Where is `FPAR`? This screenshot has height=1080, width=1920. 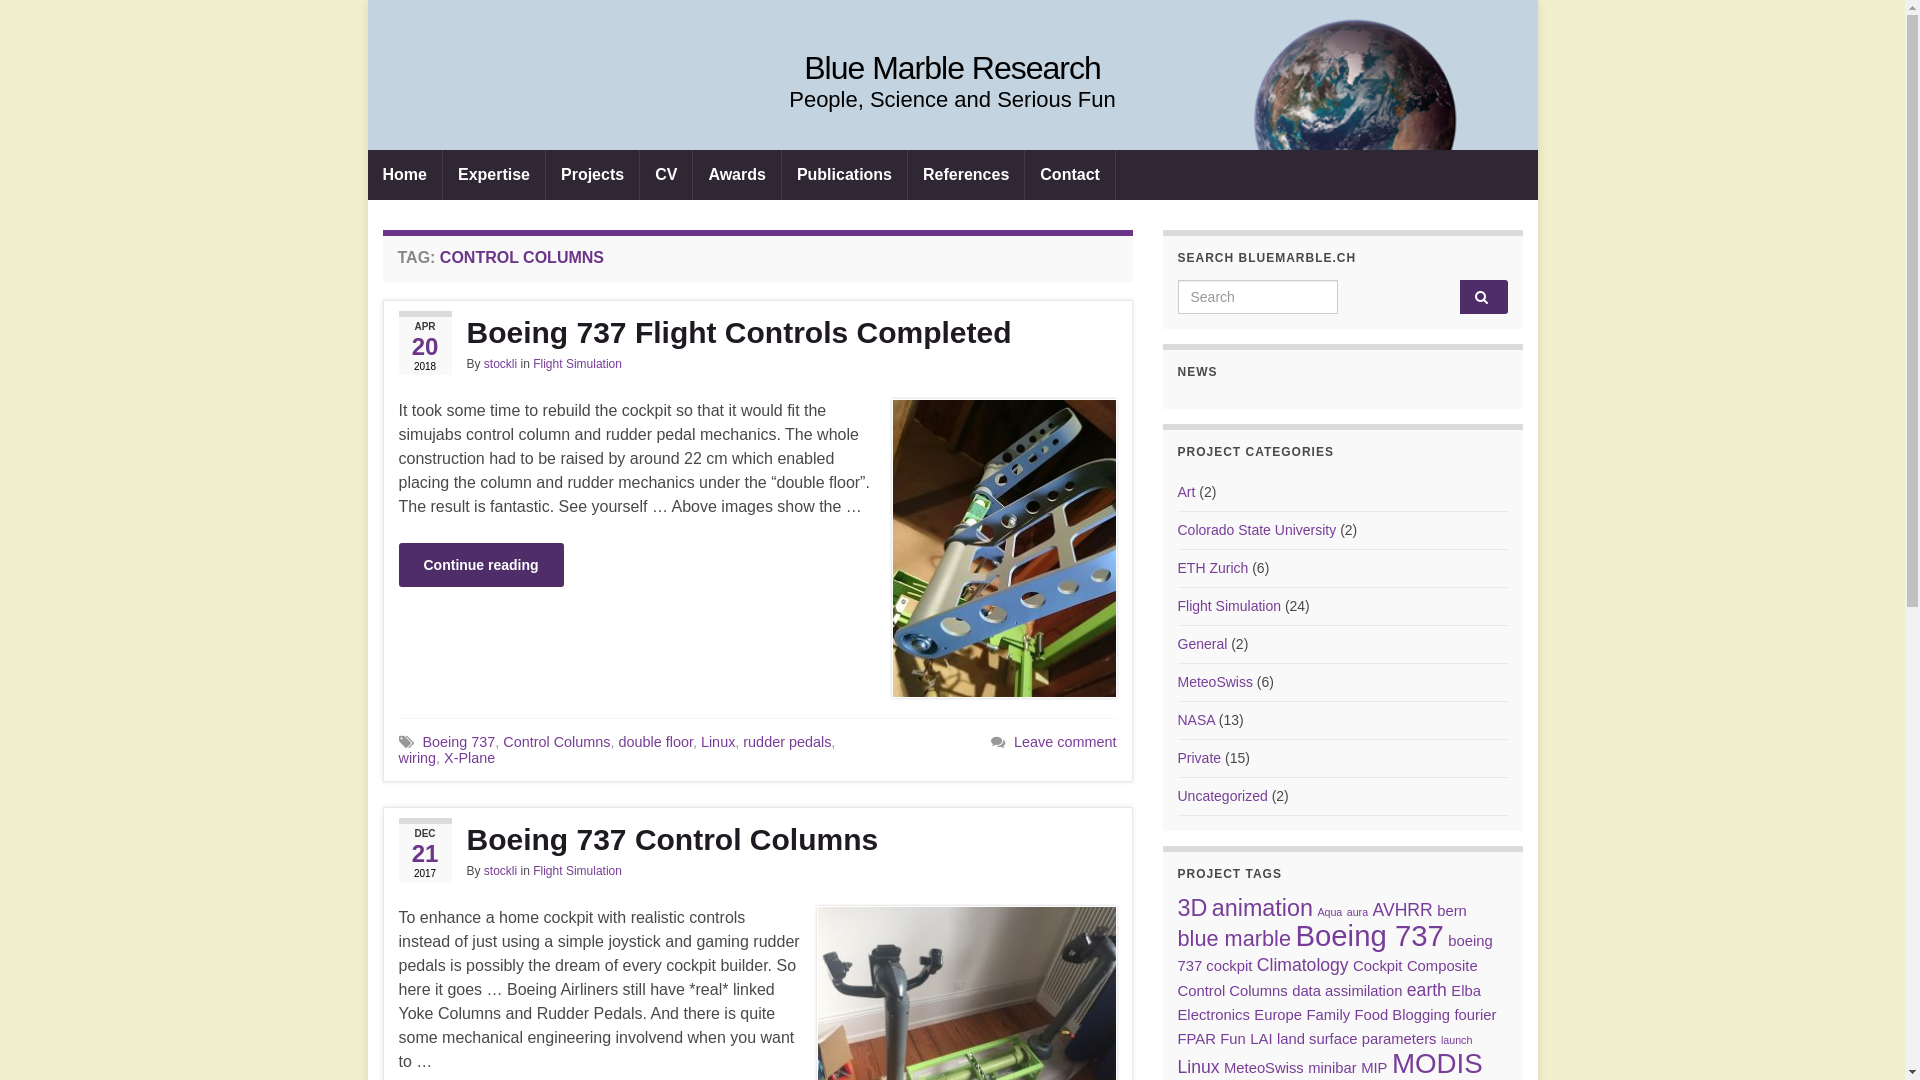
FPAR is located at coordinates (1197, 1039).